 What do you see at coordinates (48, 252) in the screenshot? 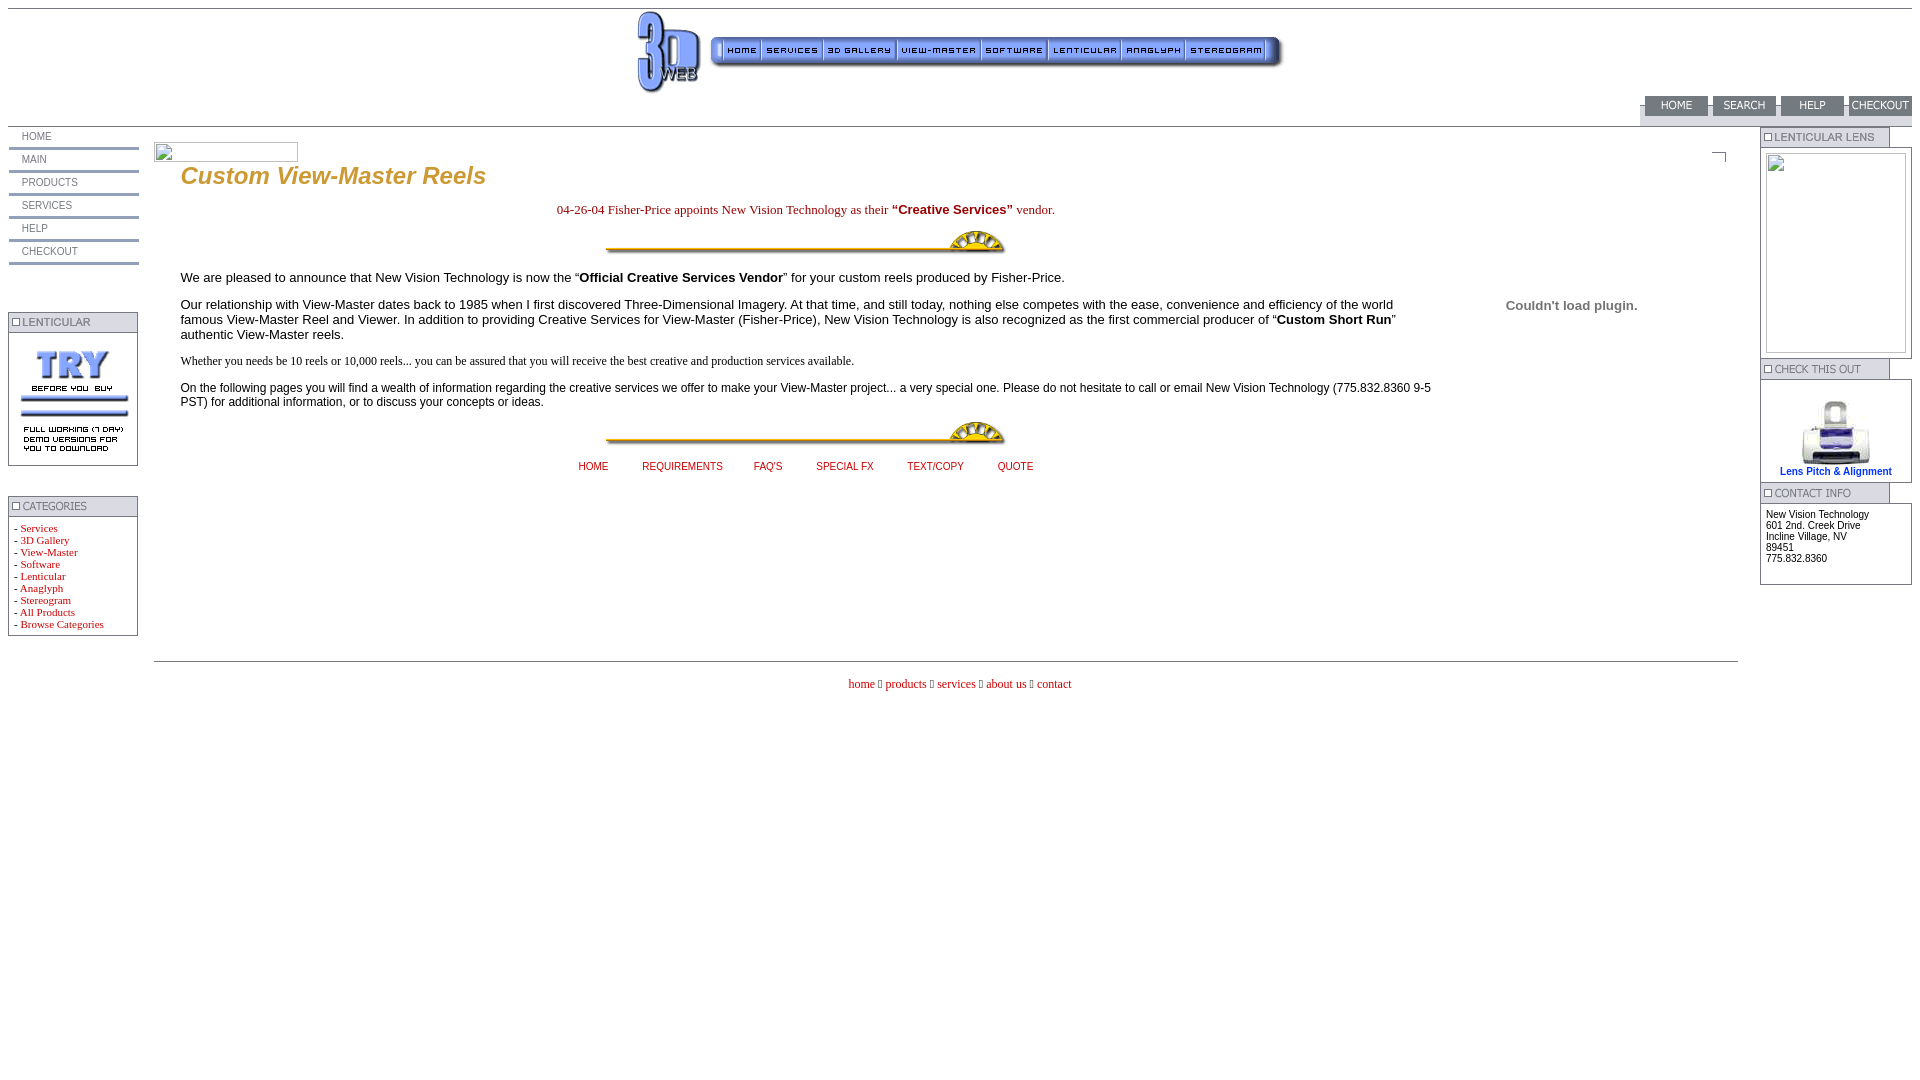
I see `CHECKOUT` at bounding box center [48, 252].